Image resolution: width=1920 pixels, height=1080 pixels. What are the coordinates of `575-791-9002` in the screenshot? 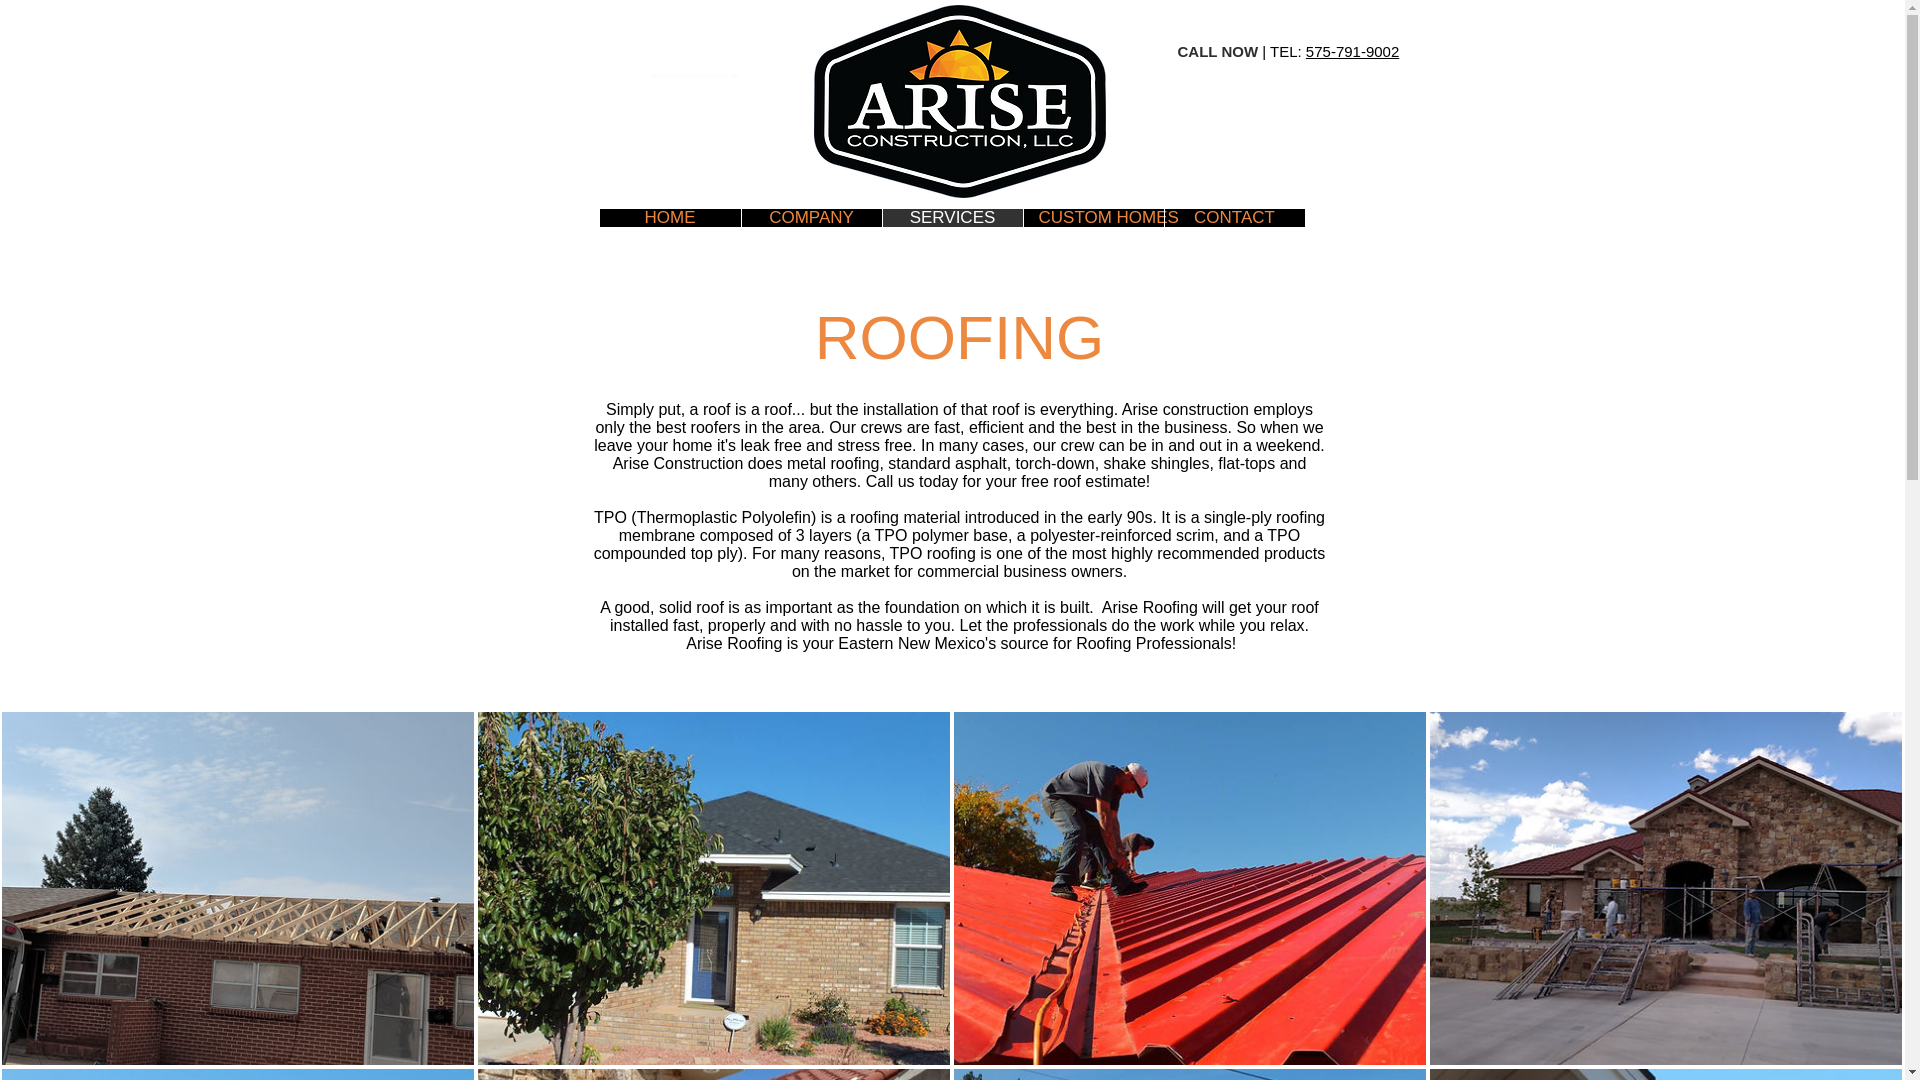 It's located at (1352, 52).